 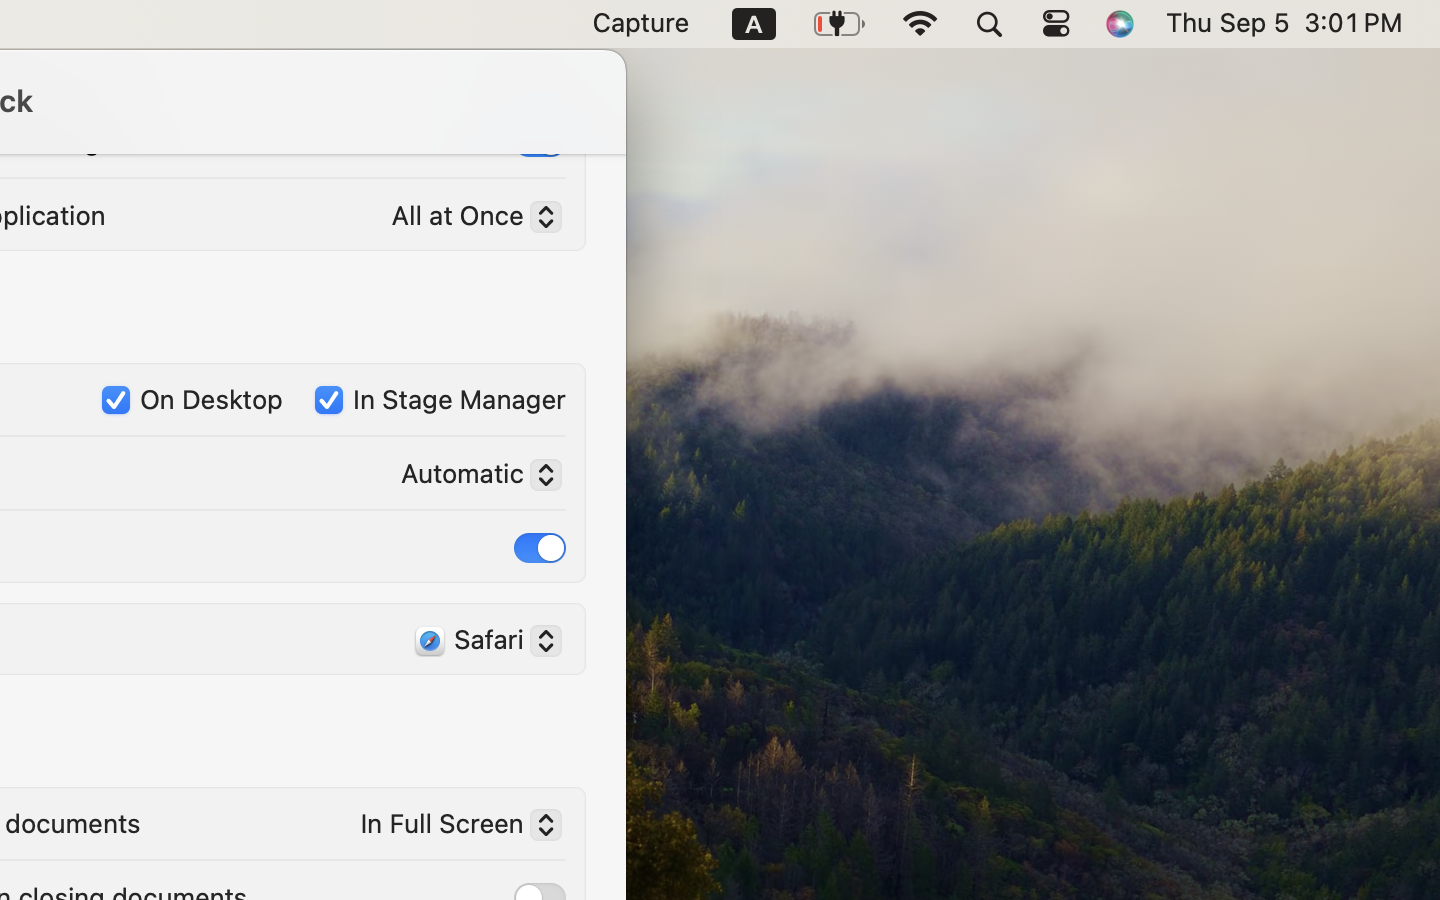 What do you see at coordinates (473, 477) in the screenshot?
I see `Automatic` at bounding box center [473, 477].